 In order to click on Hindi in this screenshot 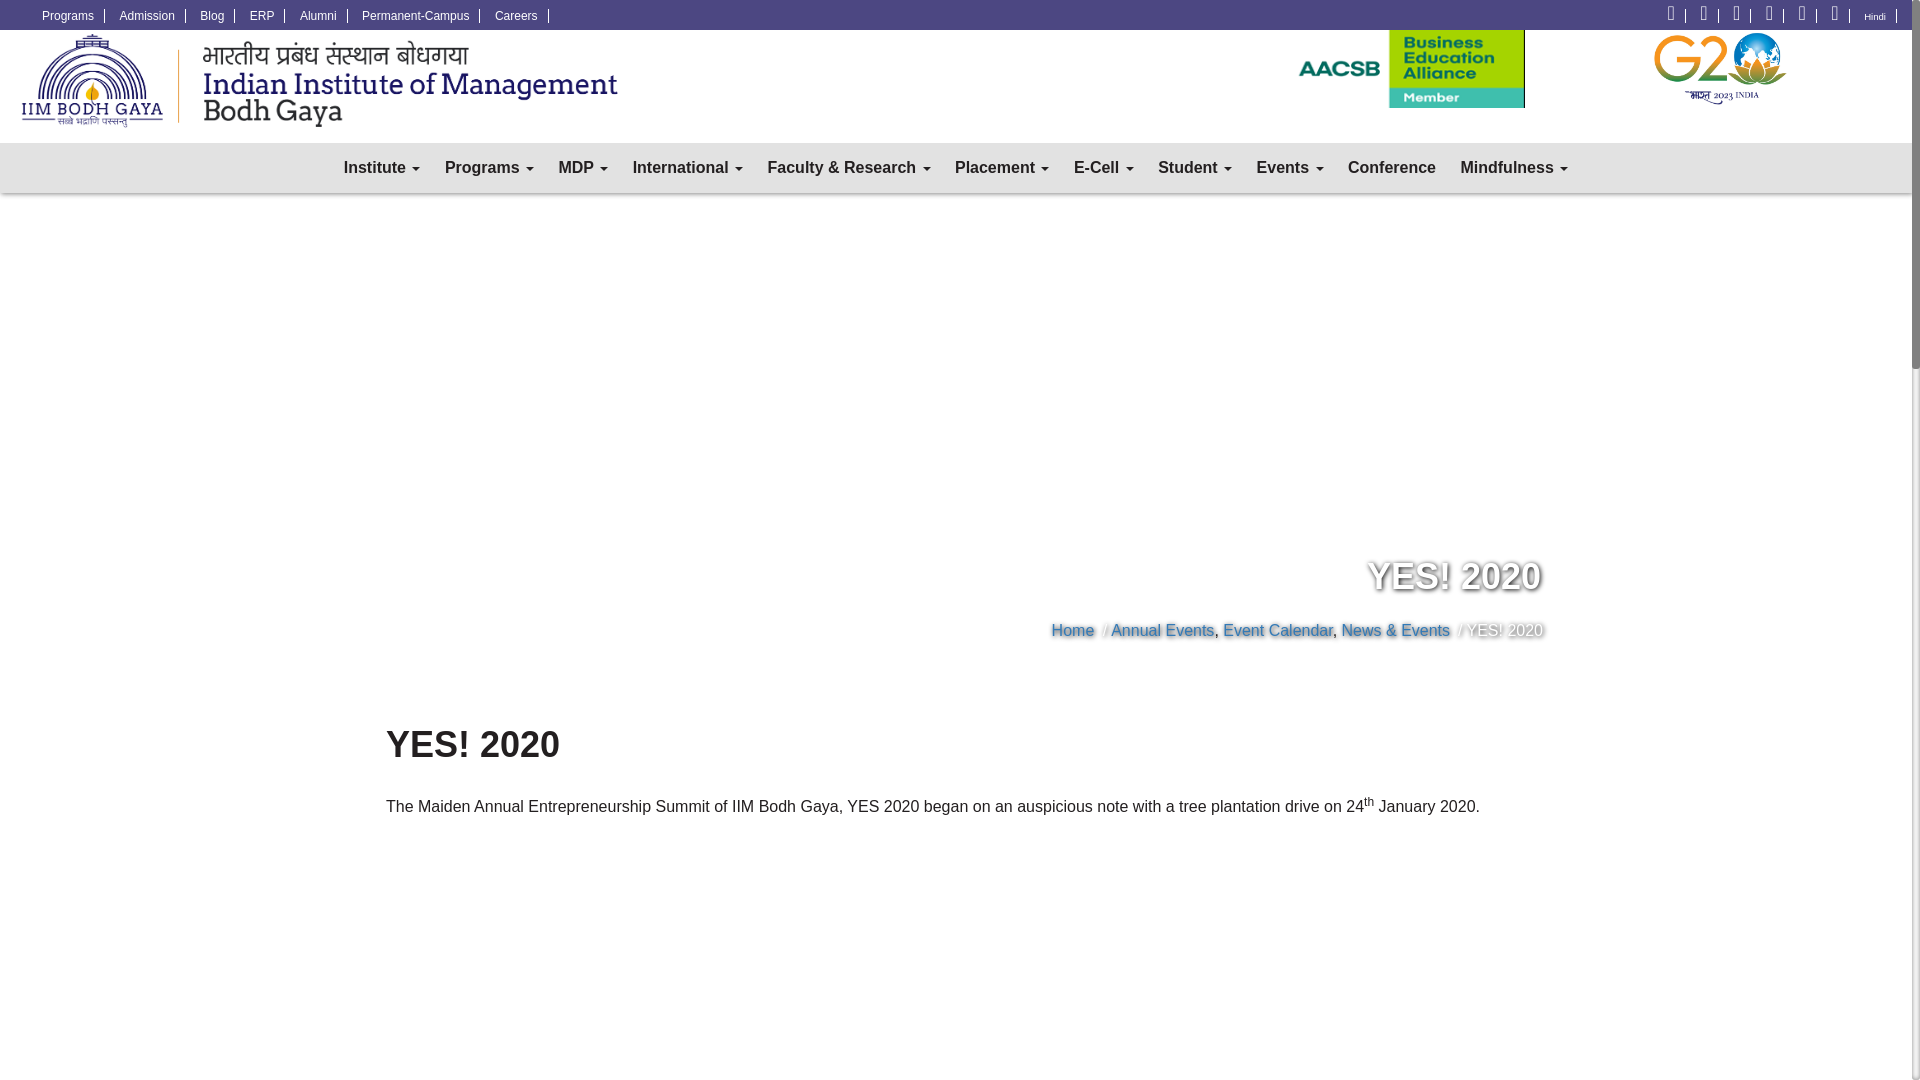, I will do `click(1875, 15)`.